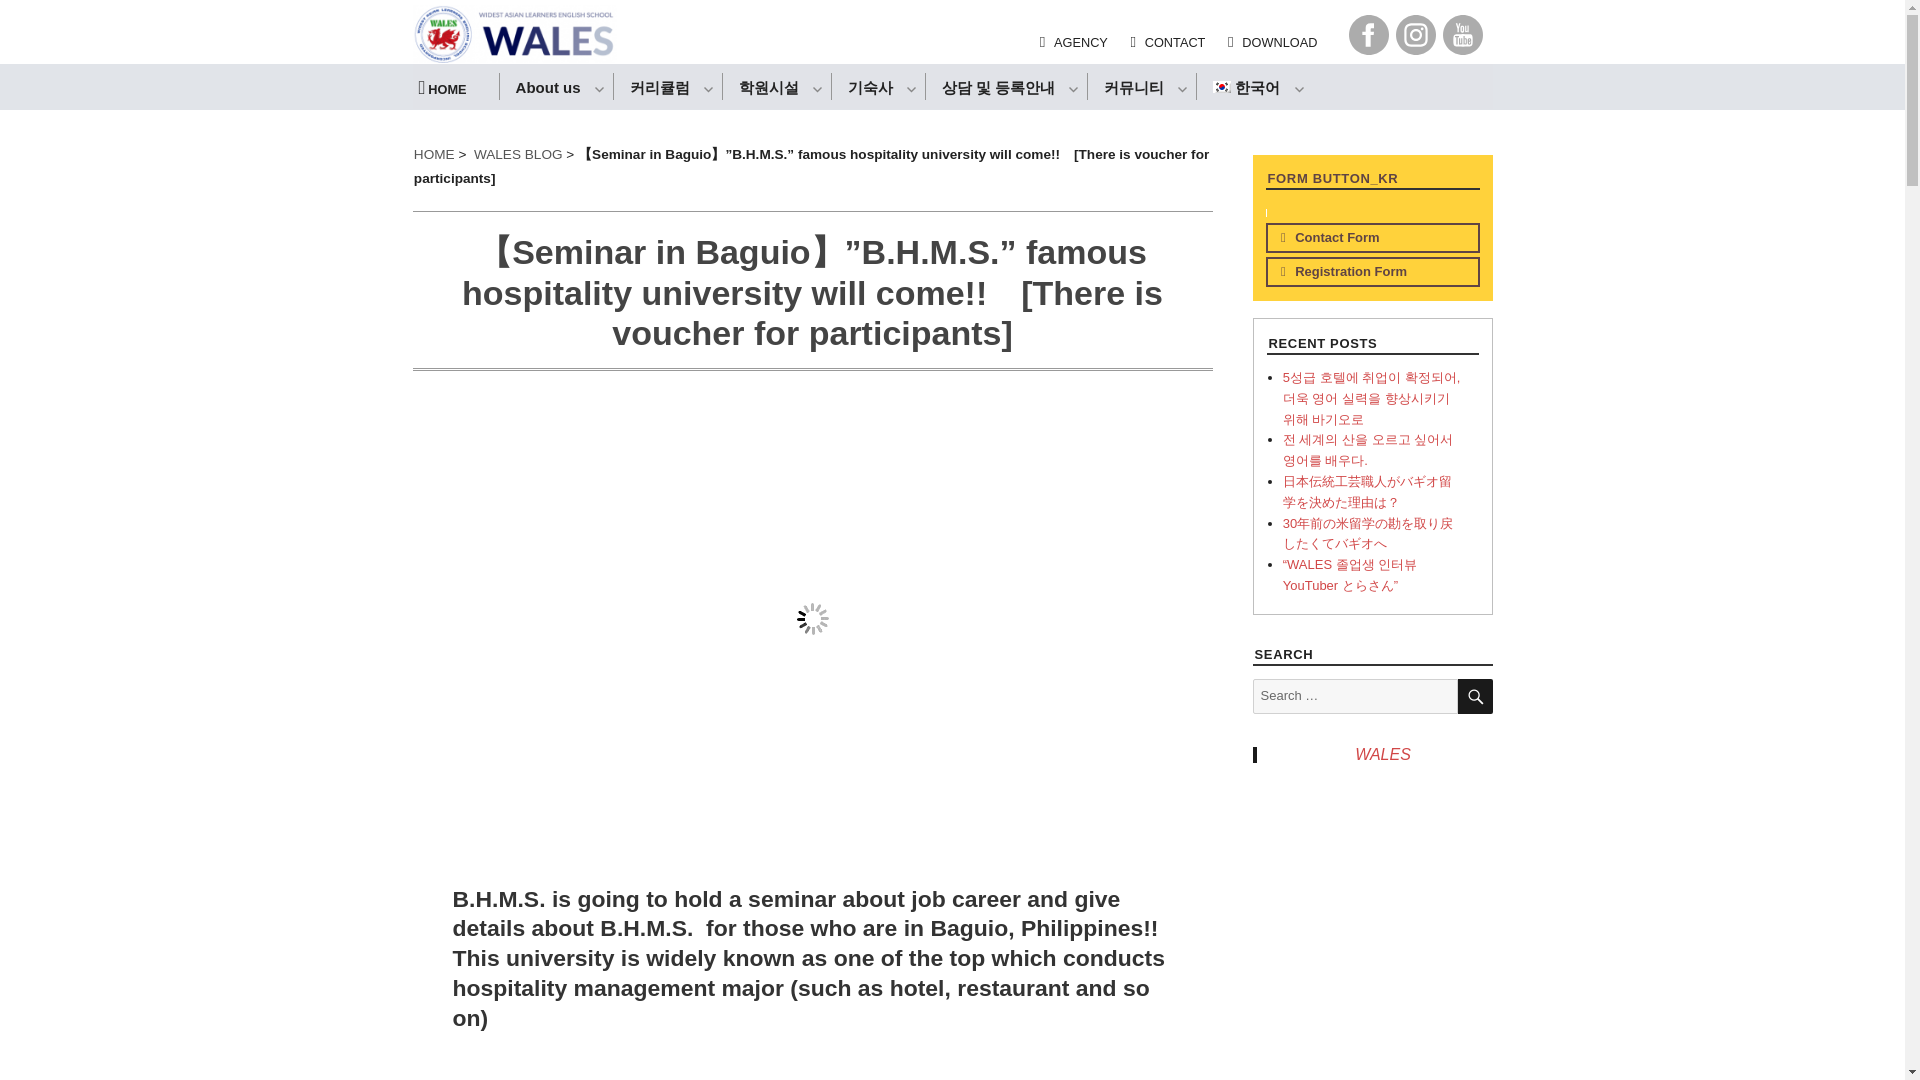 Image resolution: width=1920 pixels, height=1080 pixels. What do you see at coordinates (1264, 42) in the screenshot?
I see `DOWNLOAD` at bounding box center [1264, 42].